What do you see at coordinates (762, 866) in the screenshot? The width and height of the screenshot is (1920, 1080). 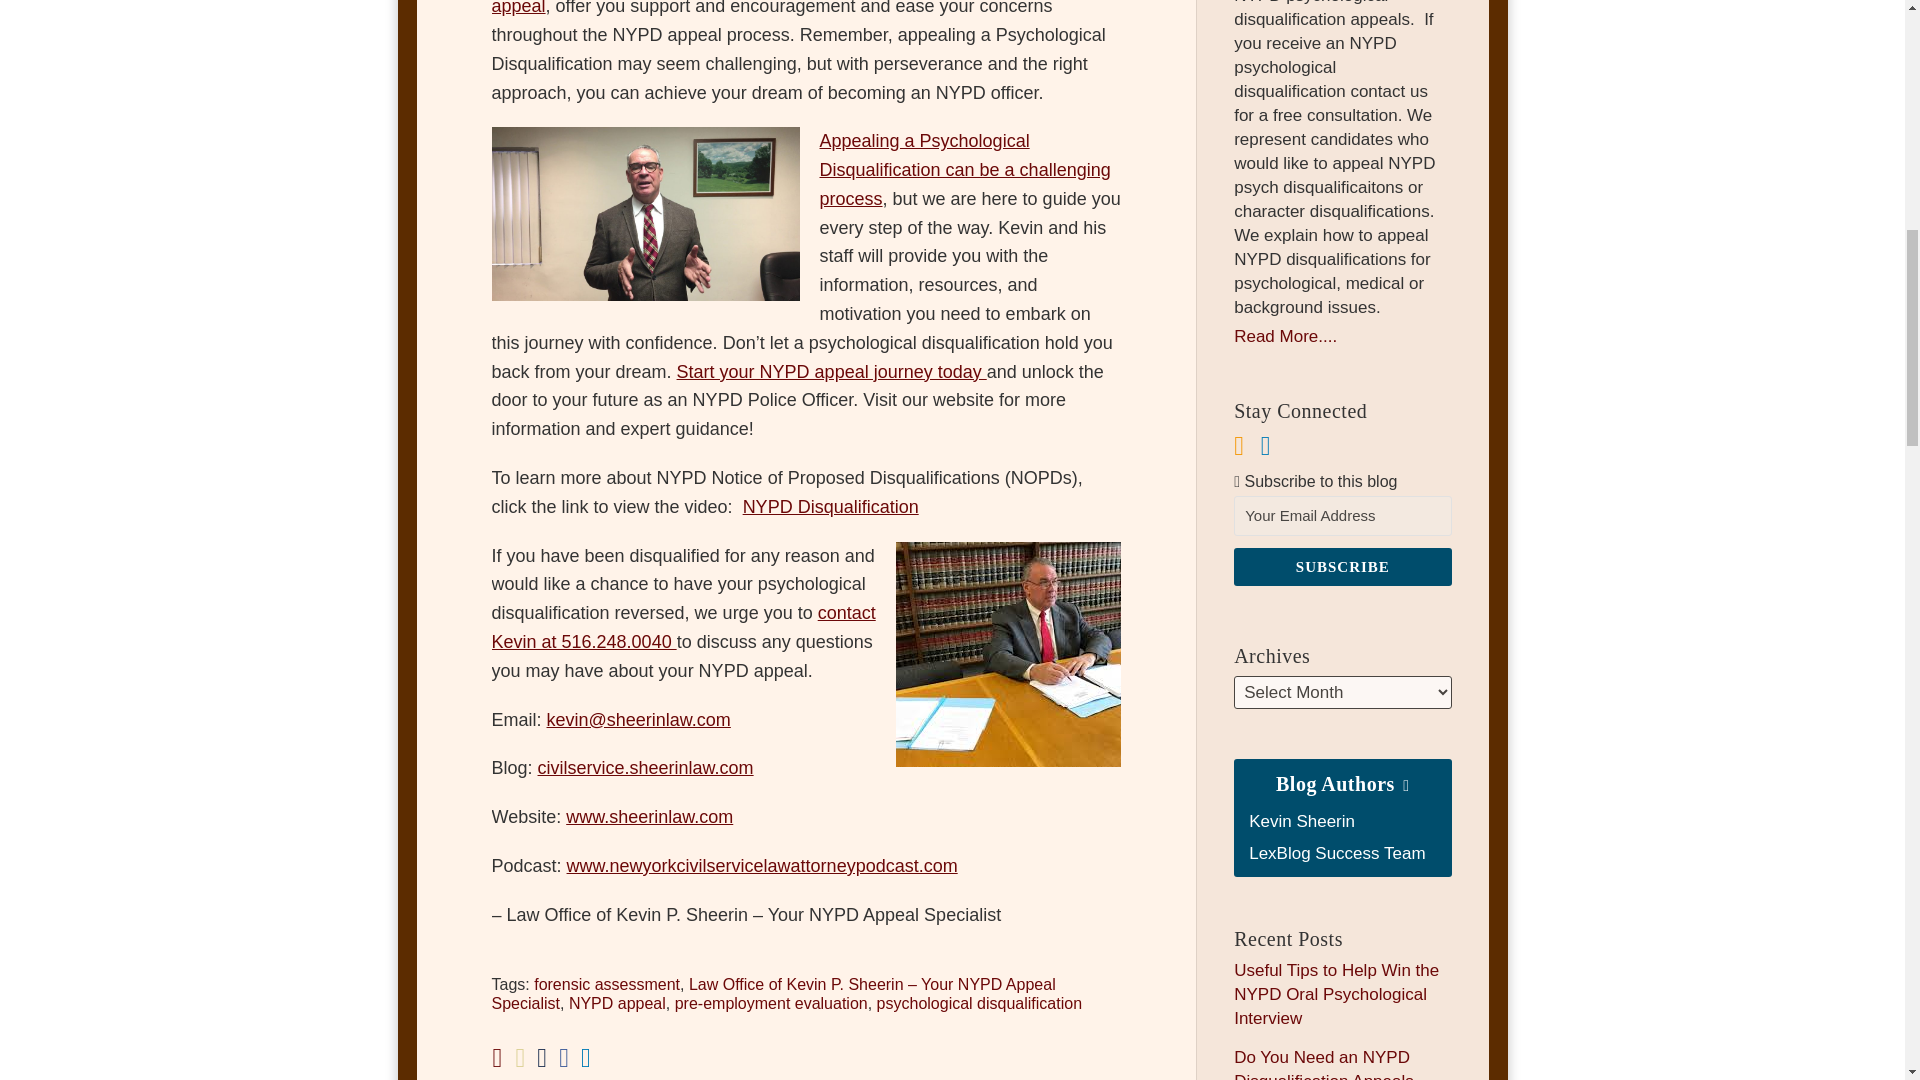 I see `www.newyorkcivilservicelawattorneypodcast.com` at bounding box center [762, 866].